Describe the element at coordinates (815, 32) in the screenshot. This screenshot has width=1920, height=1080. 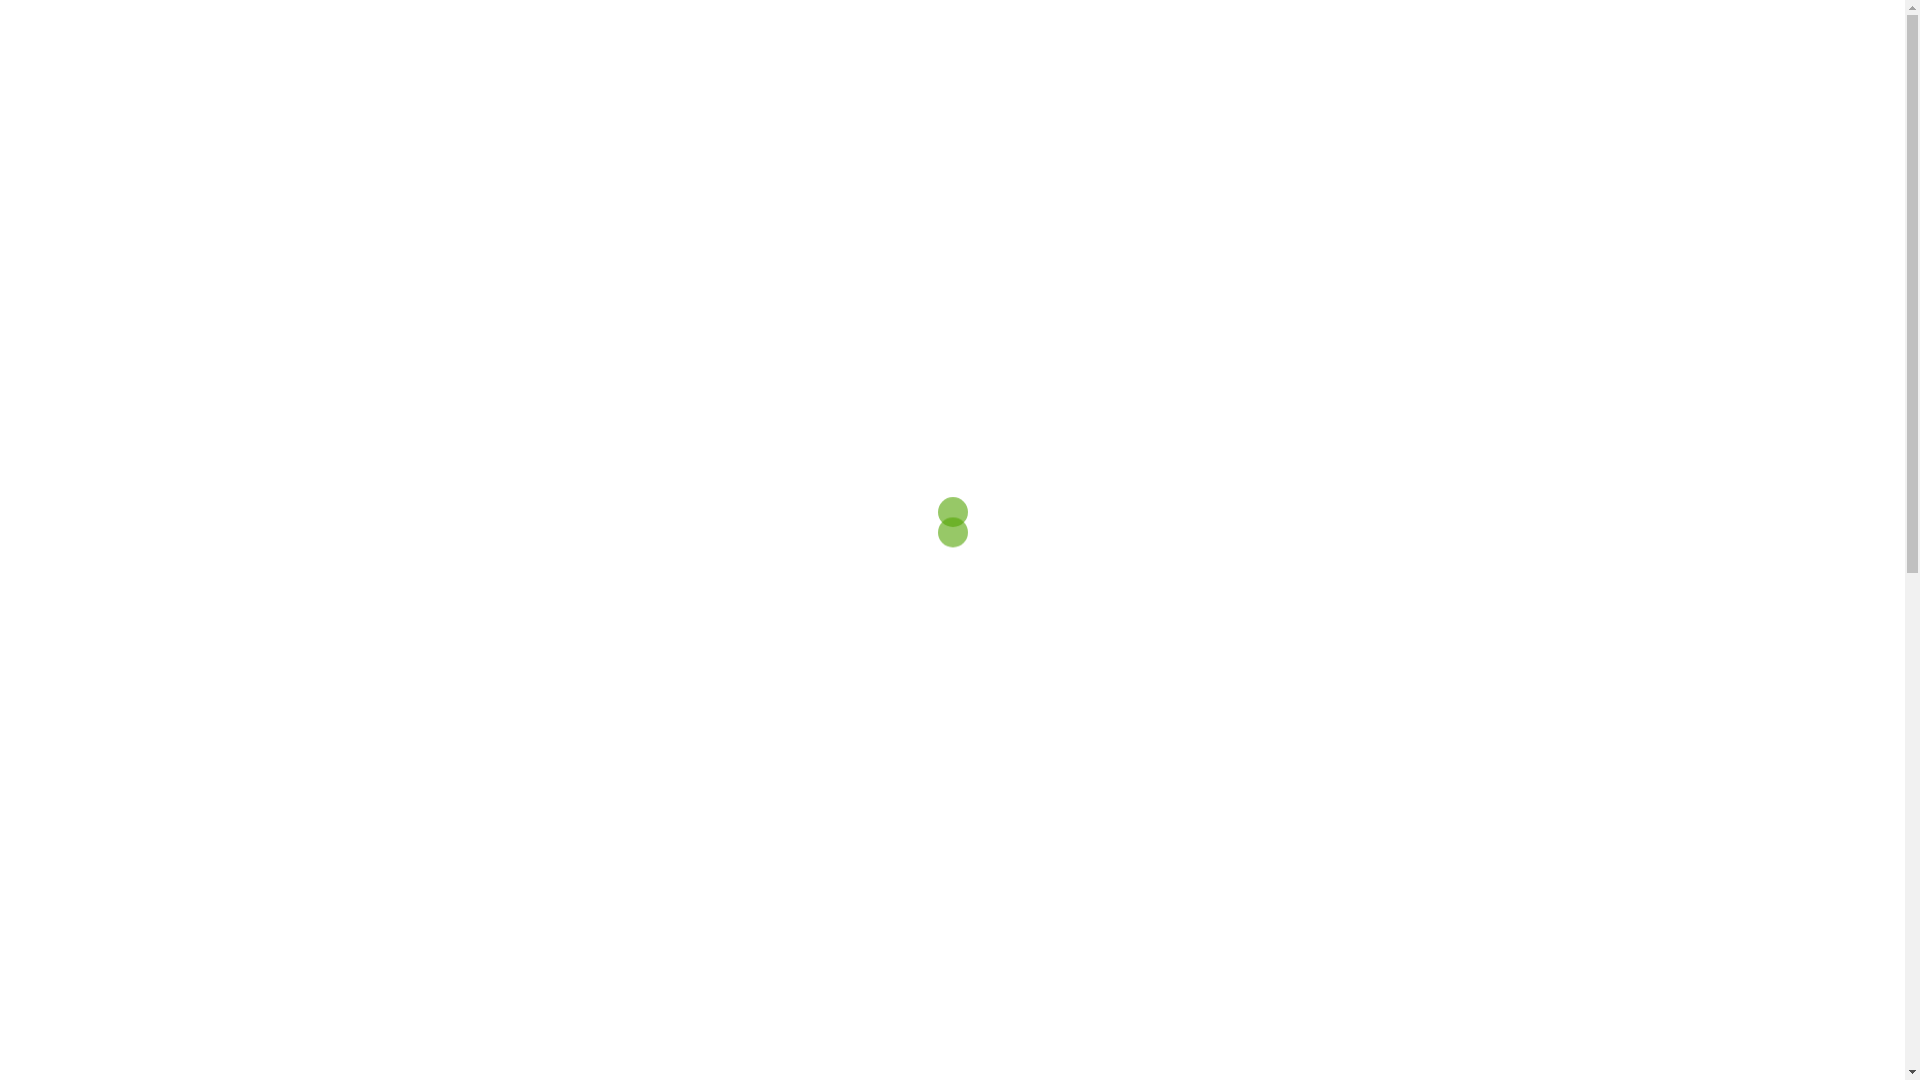
I see `Base-Station` at that location.